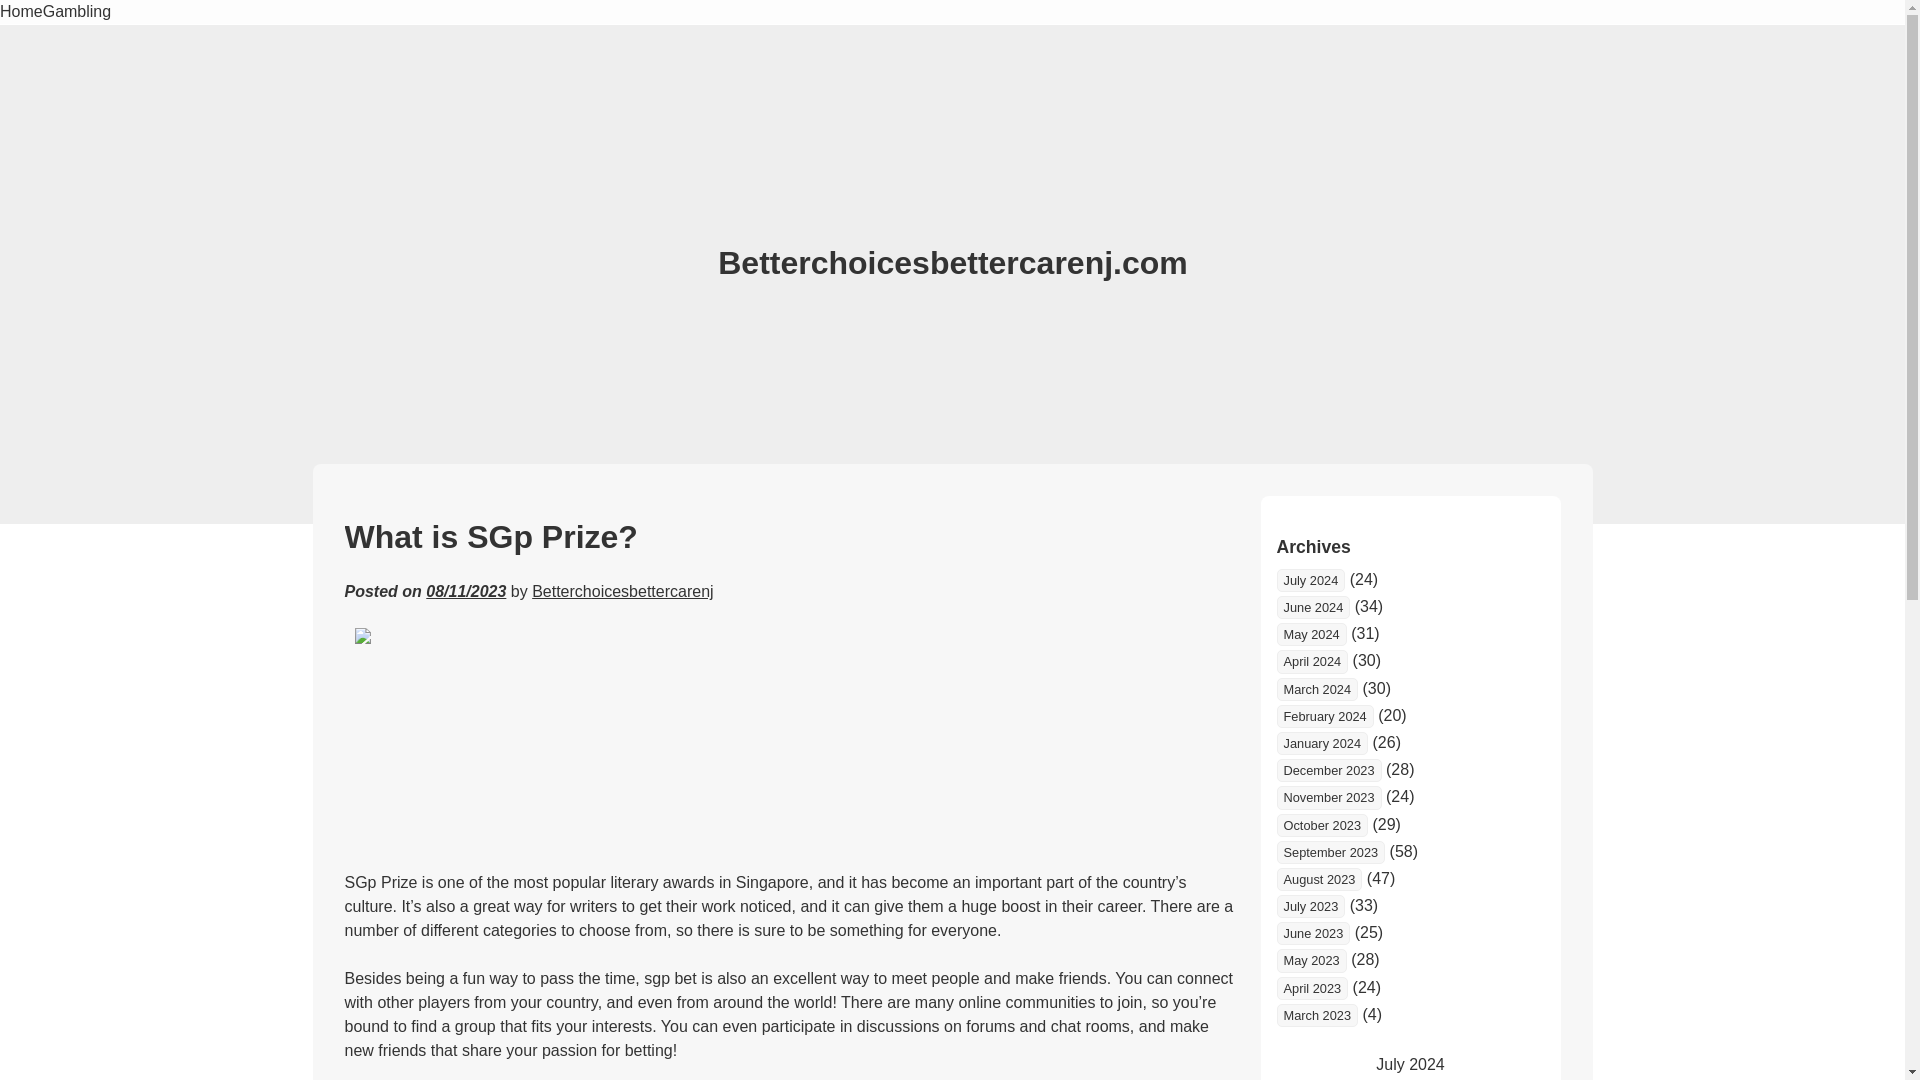 Image resolution: width=1920 pixels, height=1080 pixels. I want to click on May 2024, so click(1310, 634).